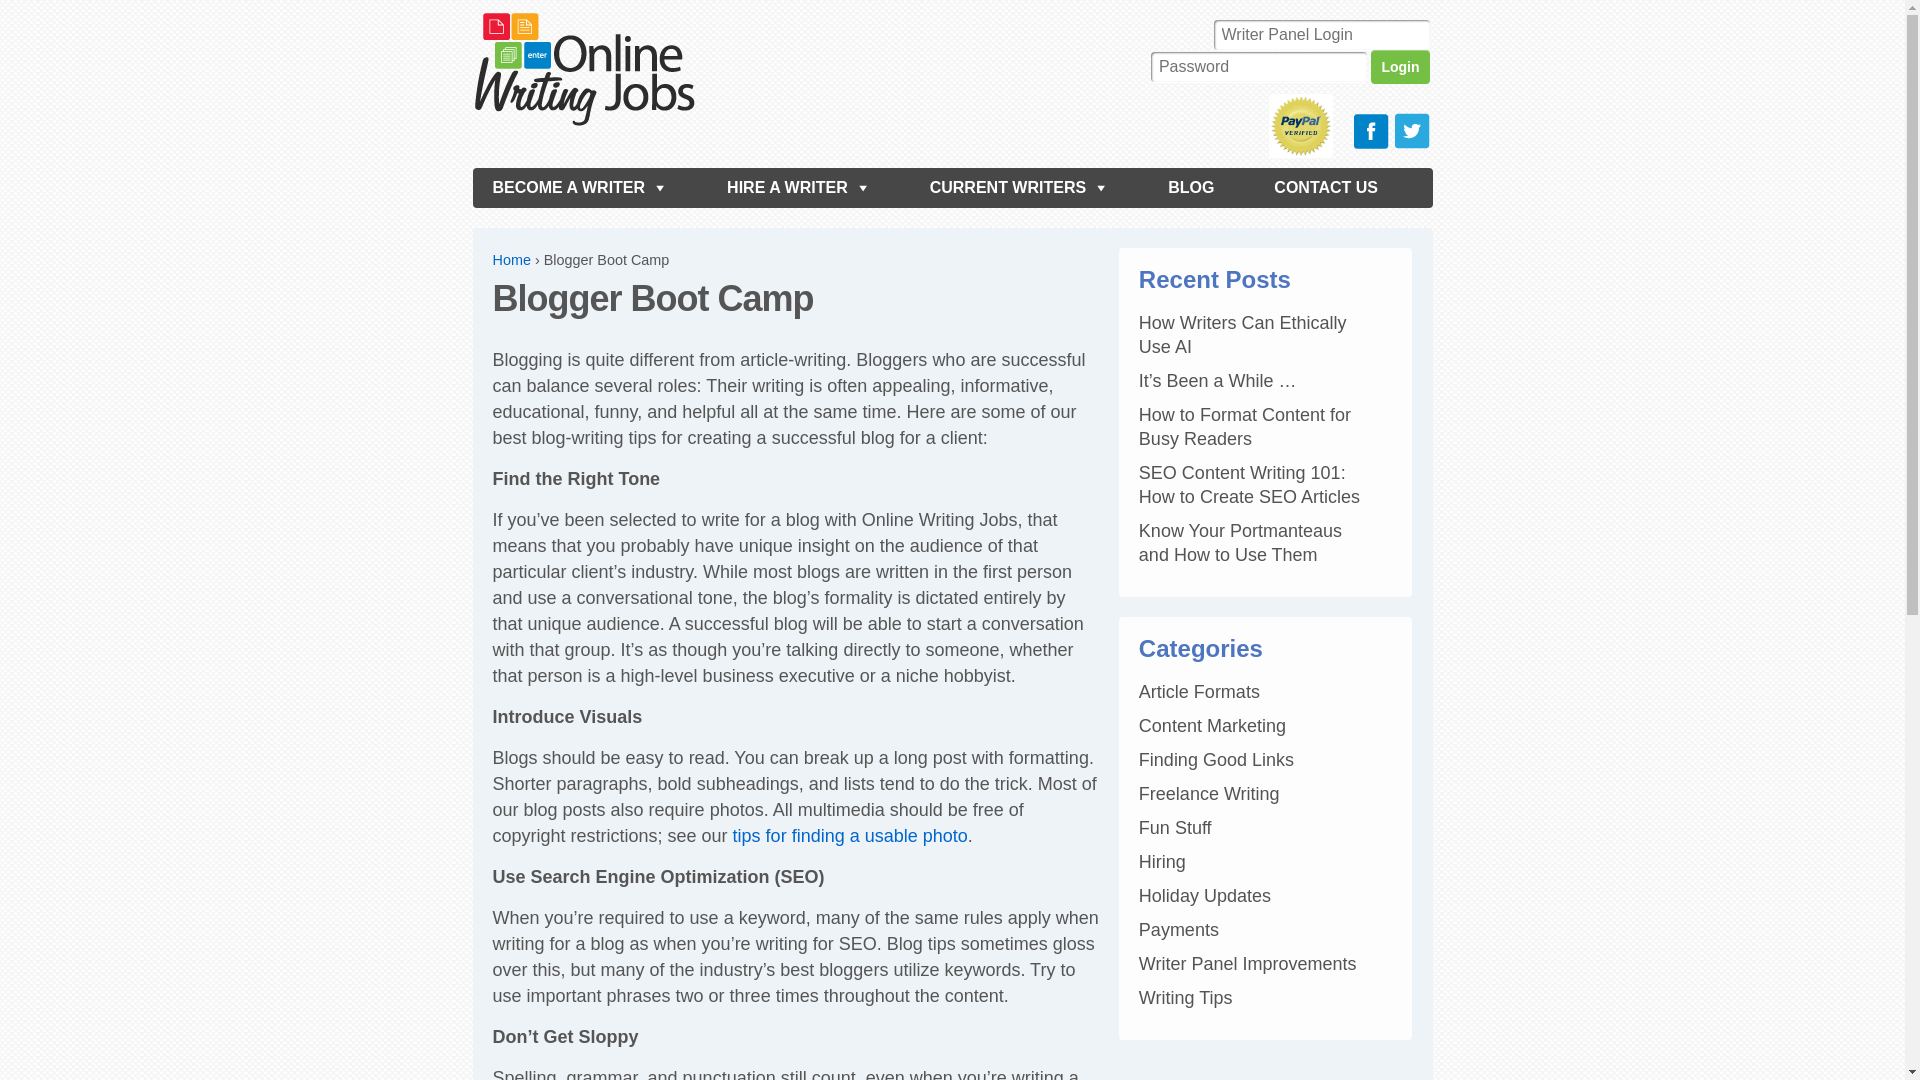  I want to click on Finding Good Links, so click(1216, 760).